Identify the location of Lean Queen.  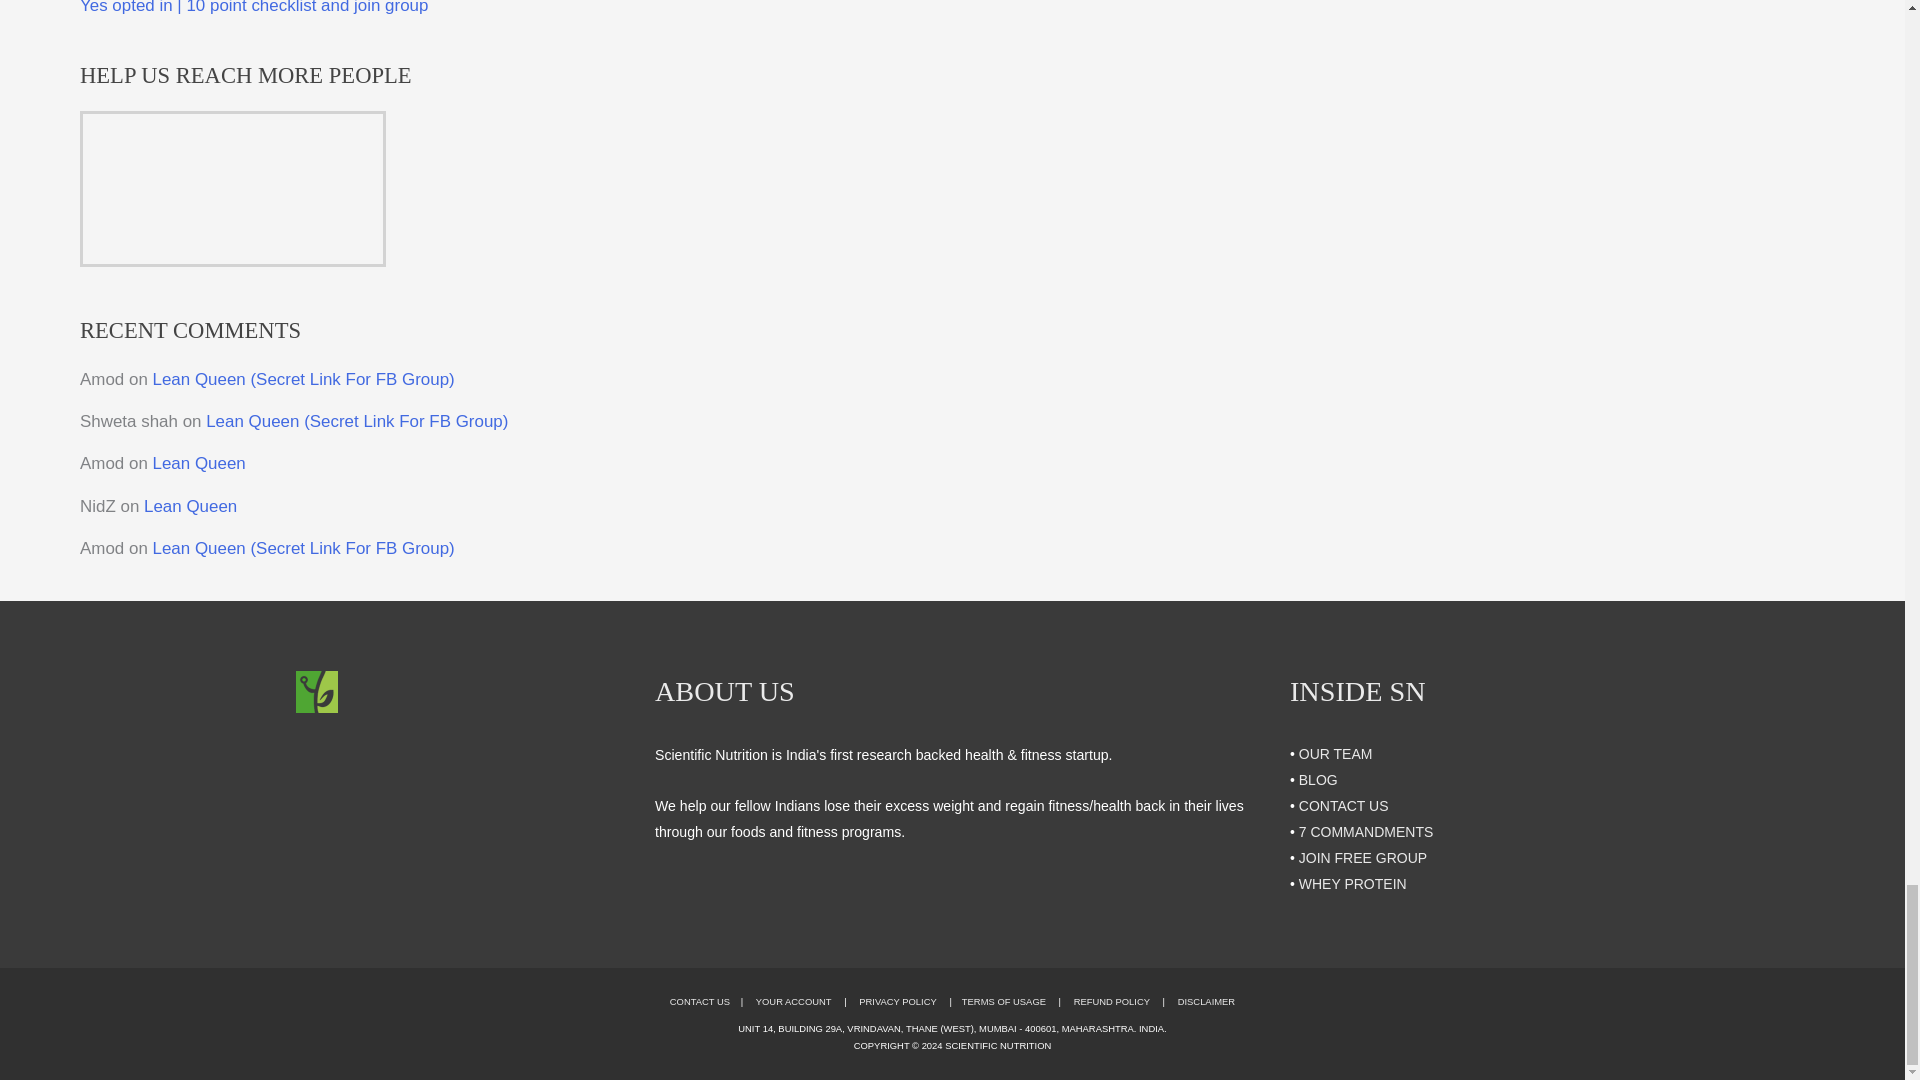
(190, 506).